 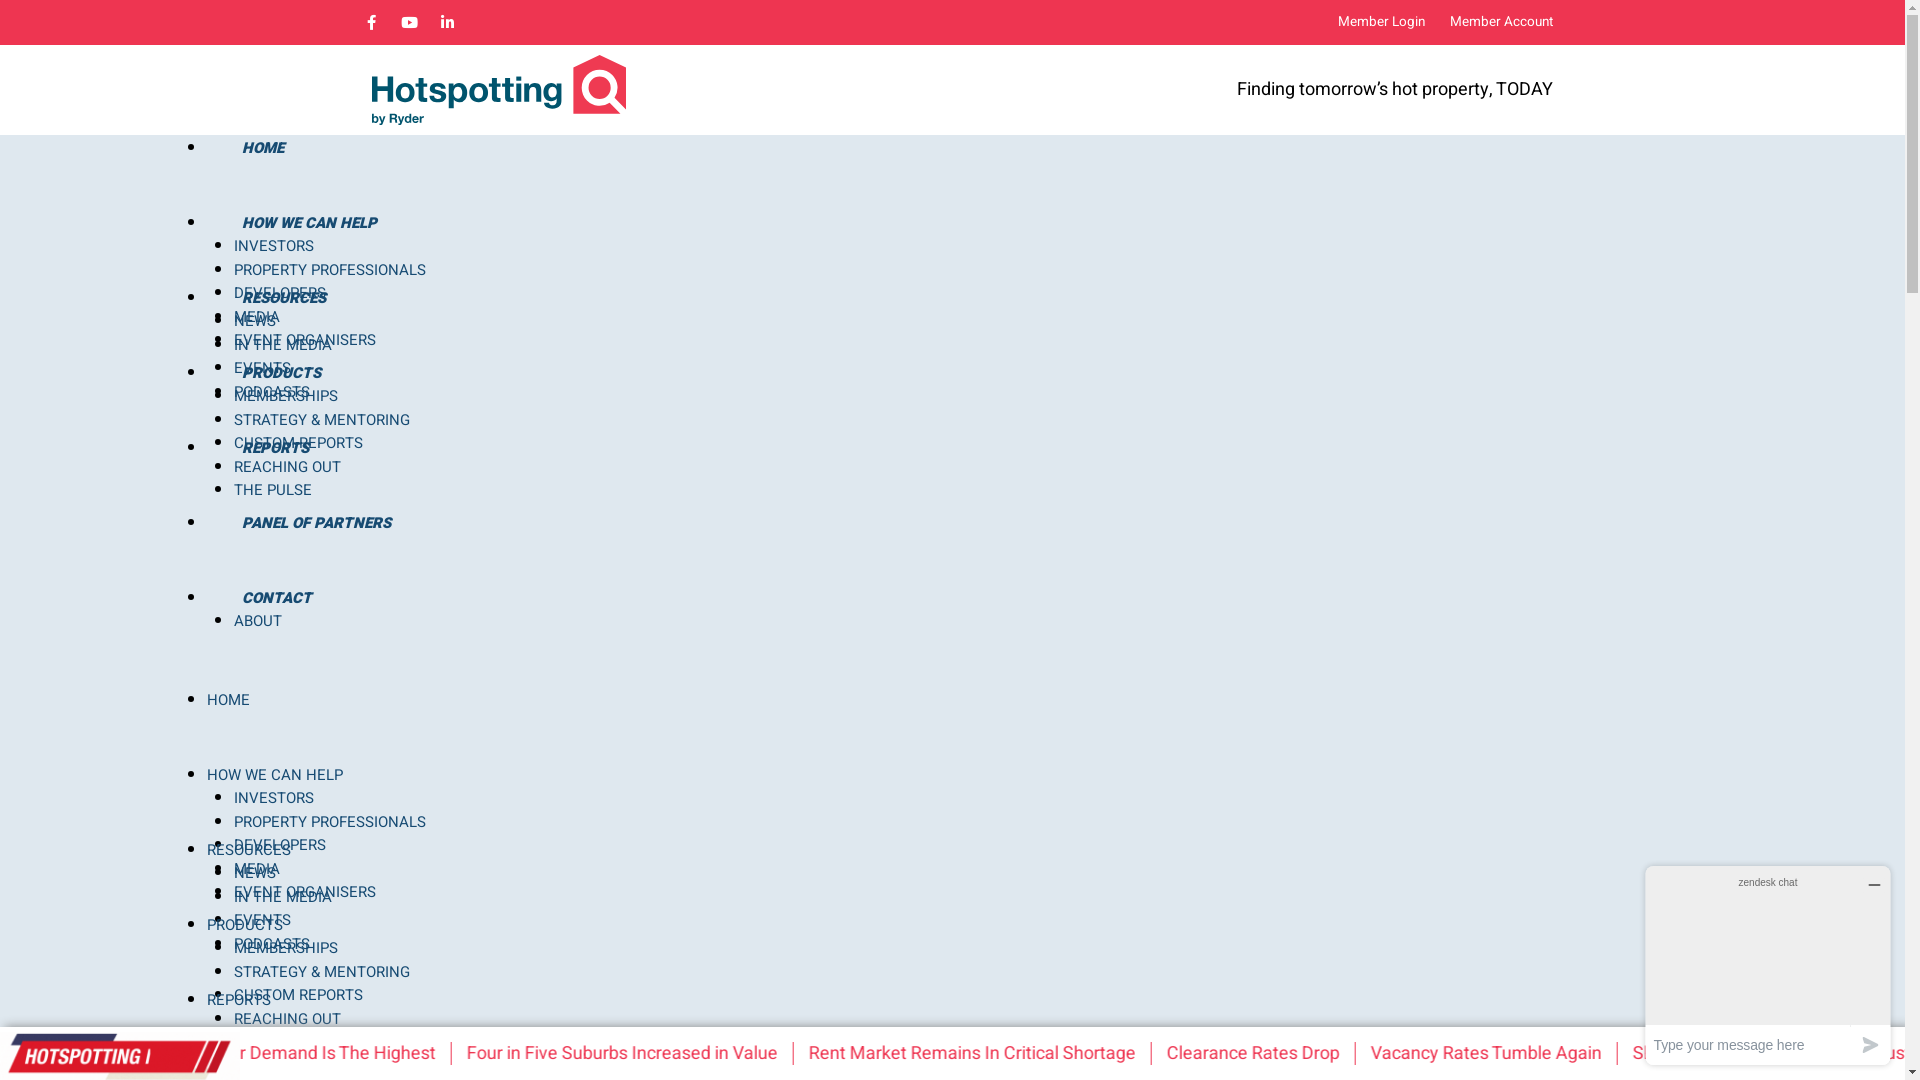 What do you see at coordinates (262, 148) in the screenshot?
I see `HOME` at bounding box center [262, 148].